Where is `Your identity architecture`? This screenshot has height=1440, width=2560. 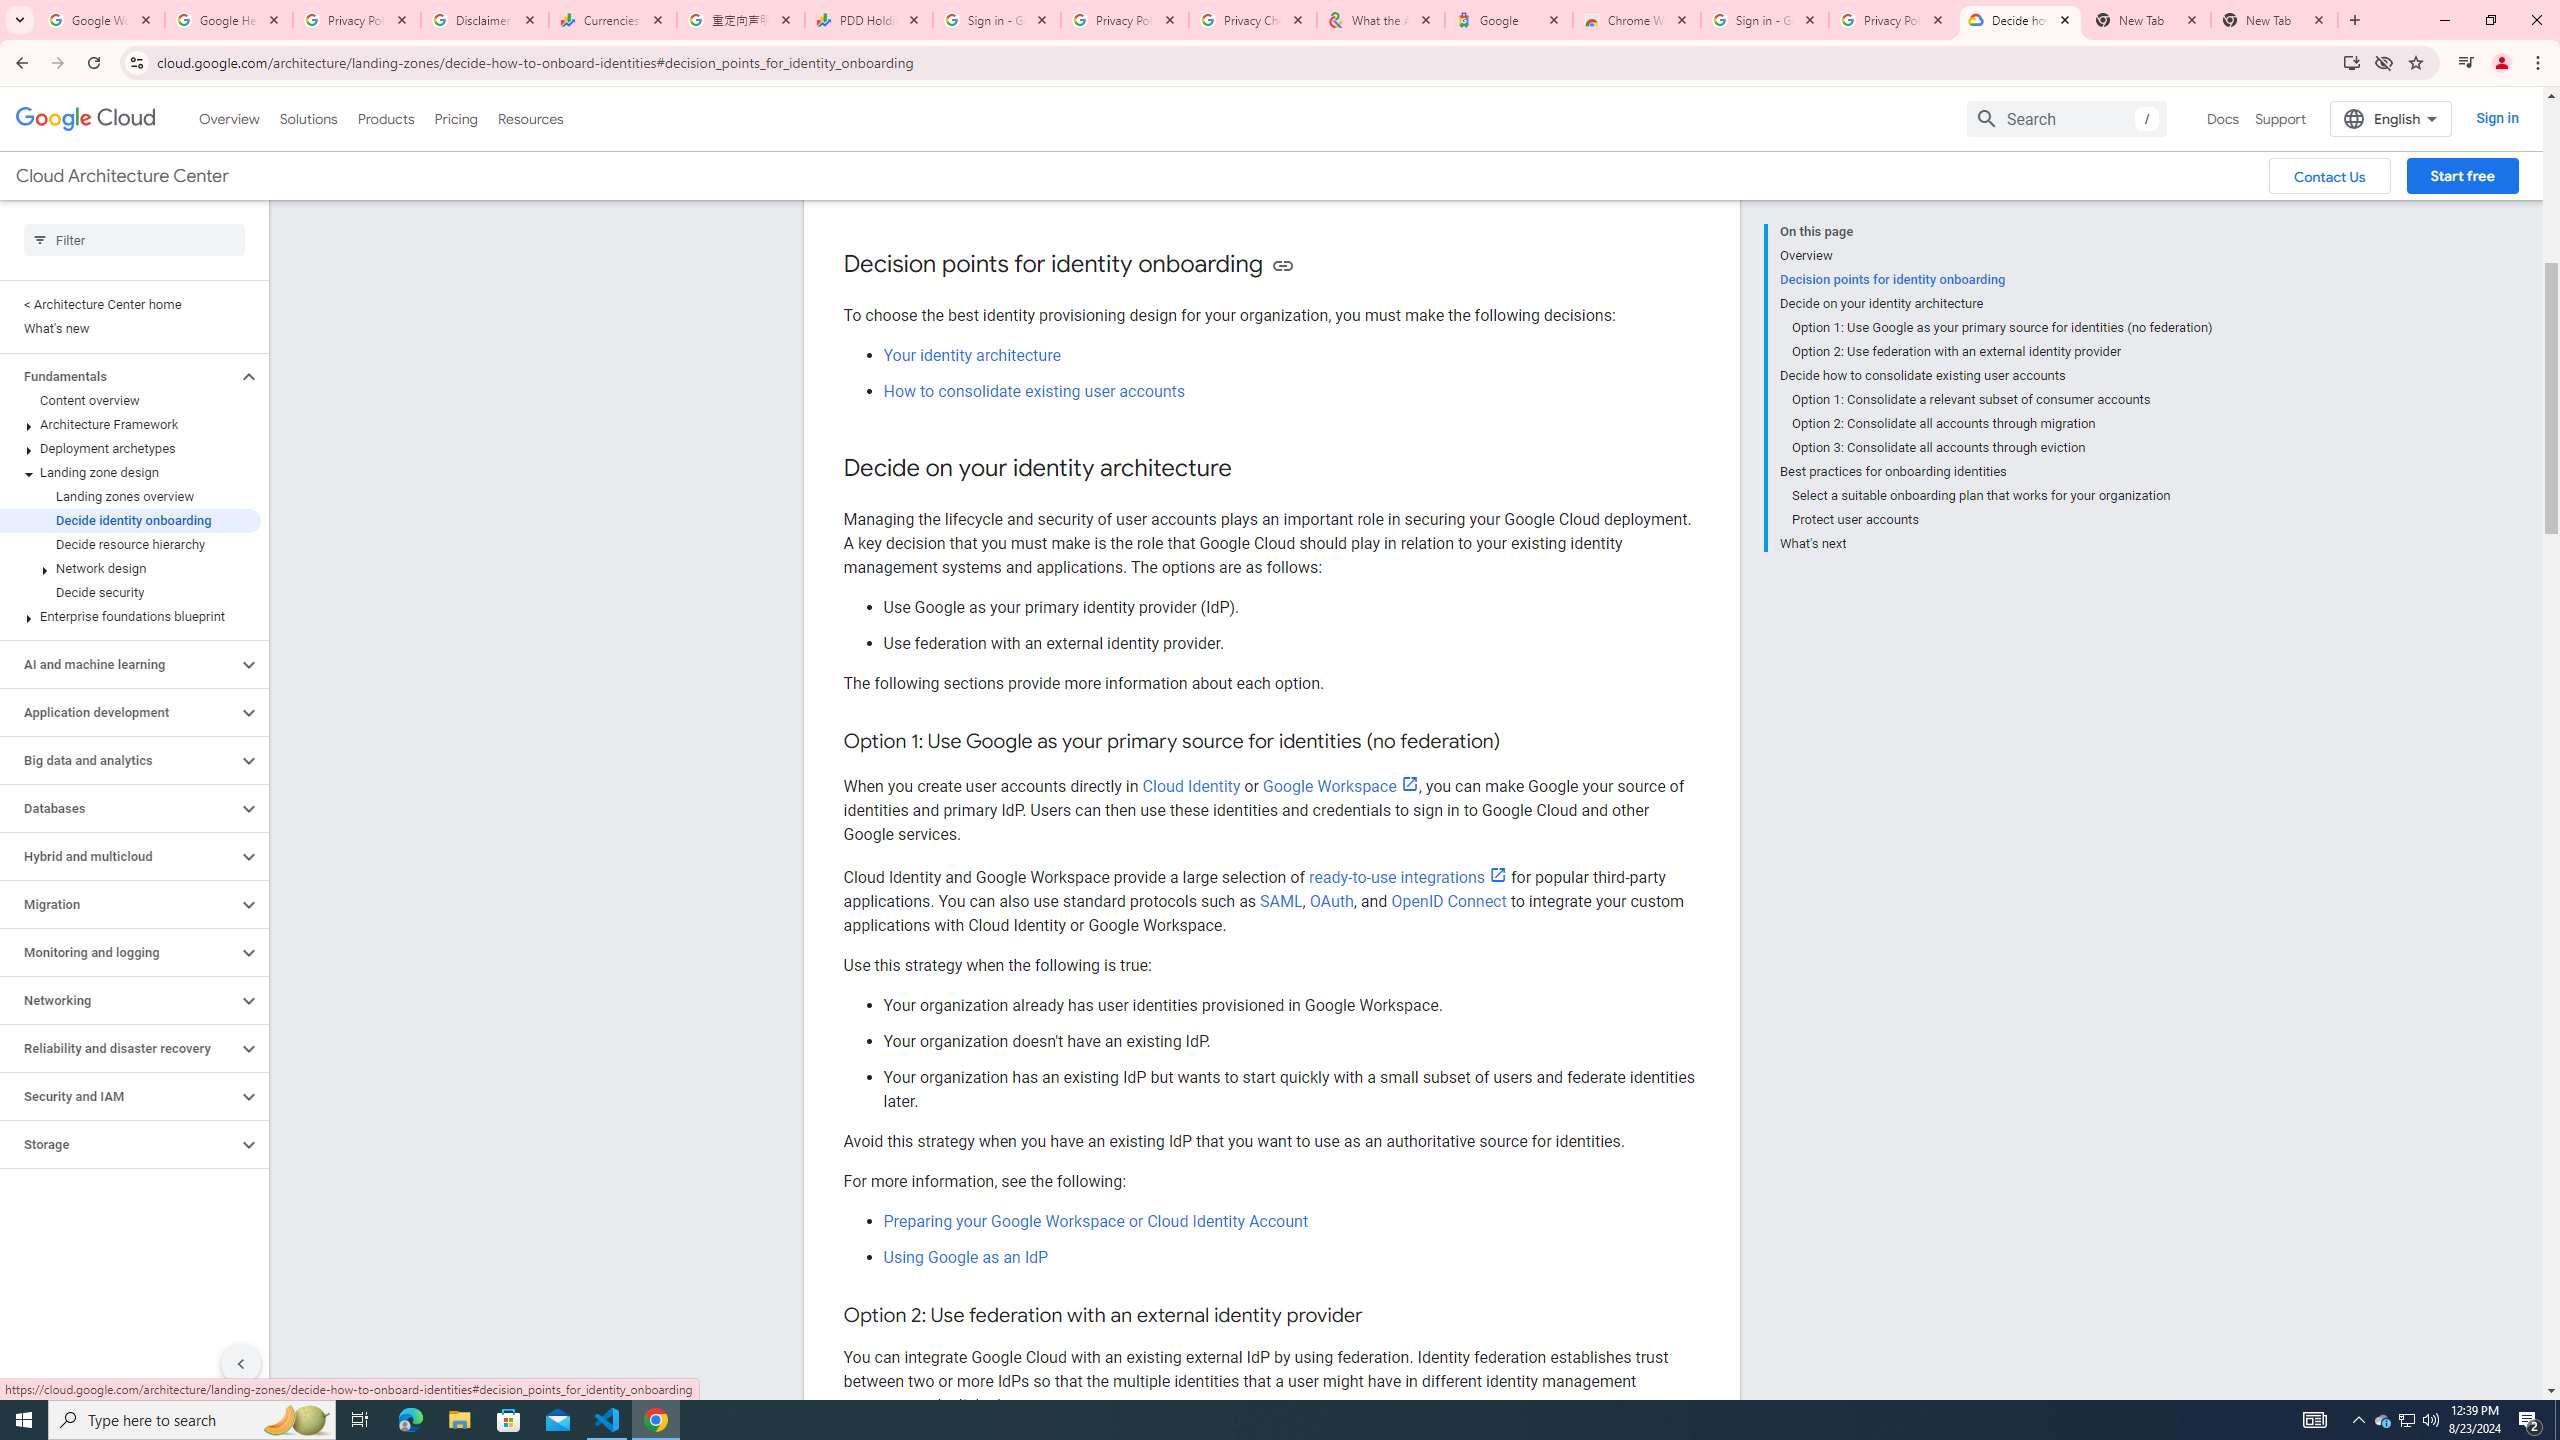
Your identity architecture is located at coordinates (971, 354).